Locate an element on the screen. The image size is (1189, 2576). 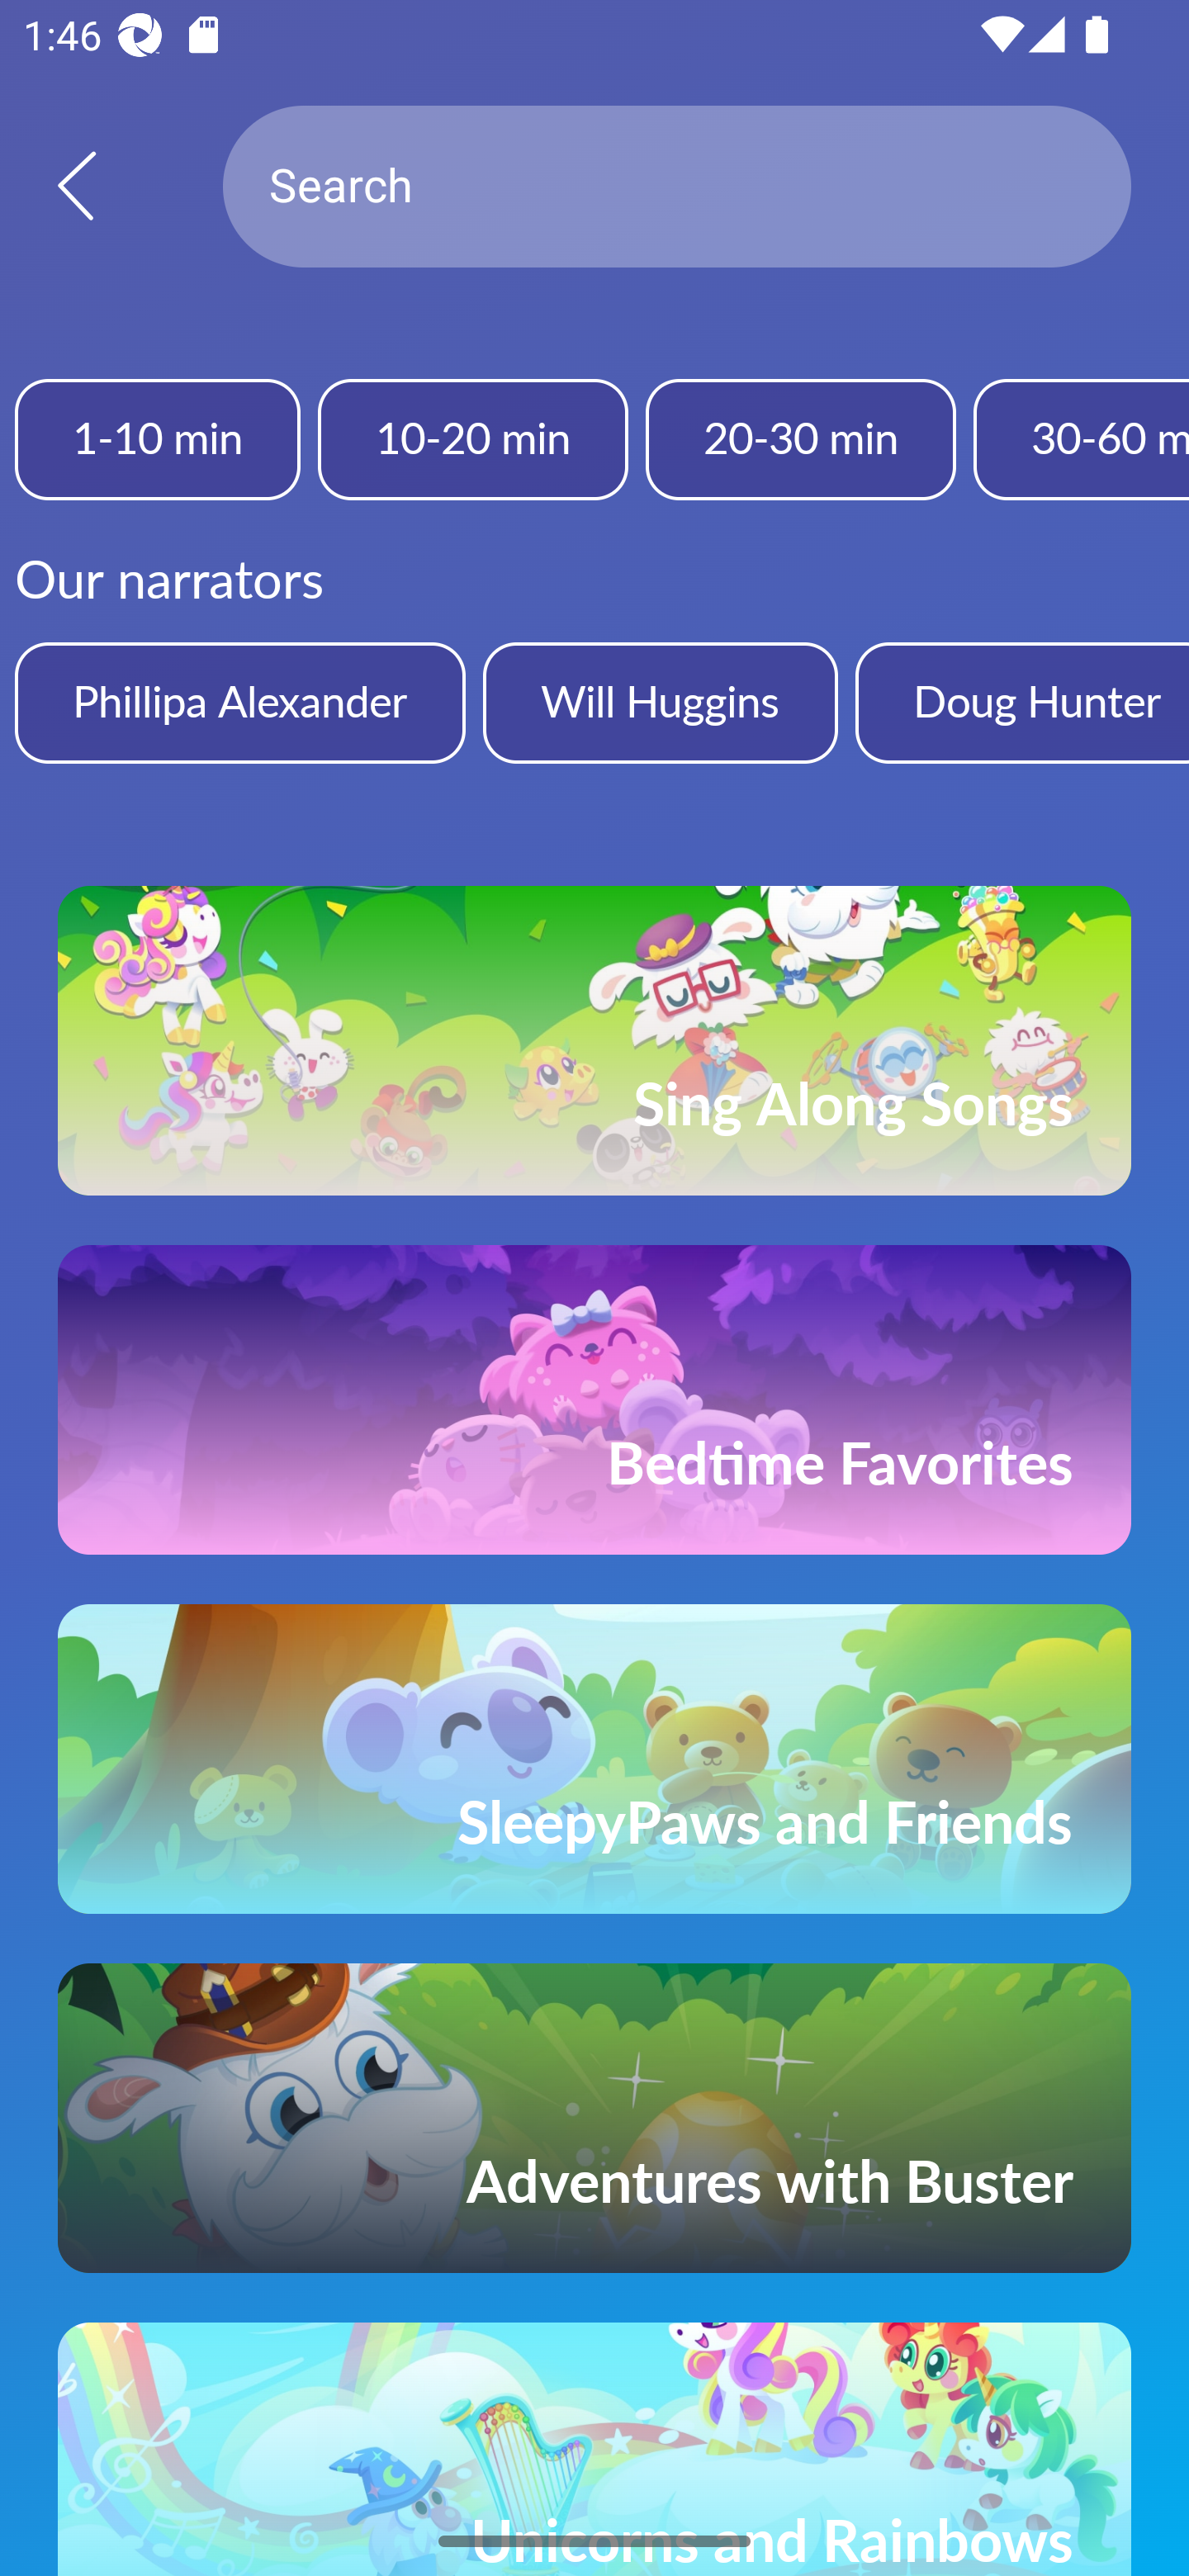
Doug Hunter is located at coordinates (1022, 702).